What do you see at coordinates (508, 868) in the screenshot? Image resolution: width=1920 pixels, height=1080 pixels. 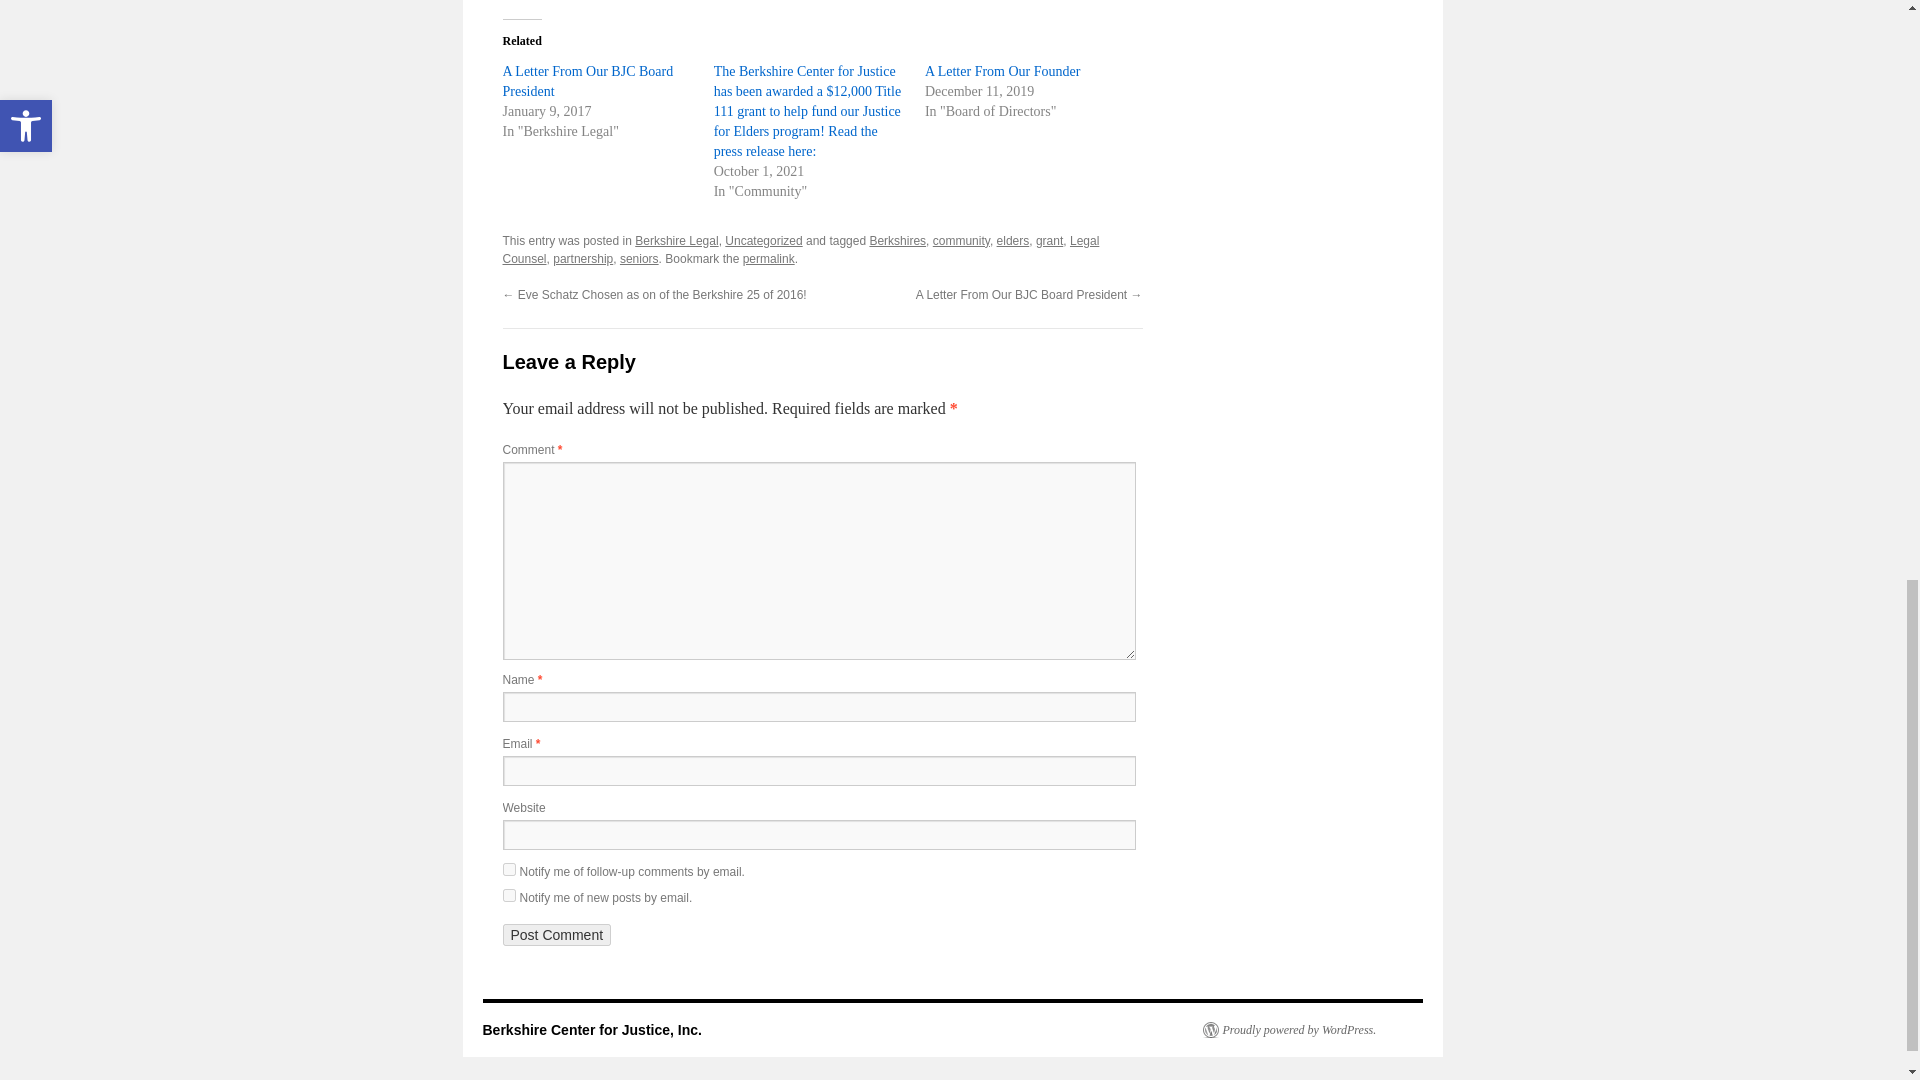 I see `subscribe` at bounding box center [508, 868].